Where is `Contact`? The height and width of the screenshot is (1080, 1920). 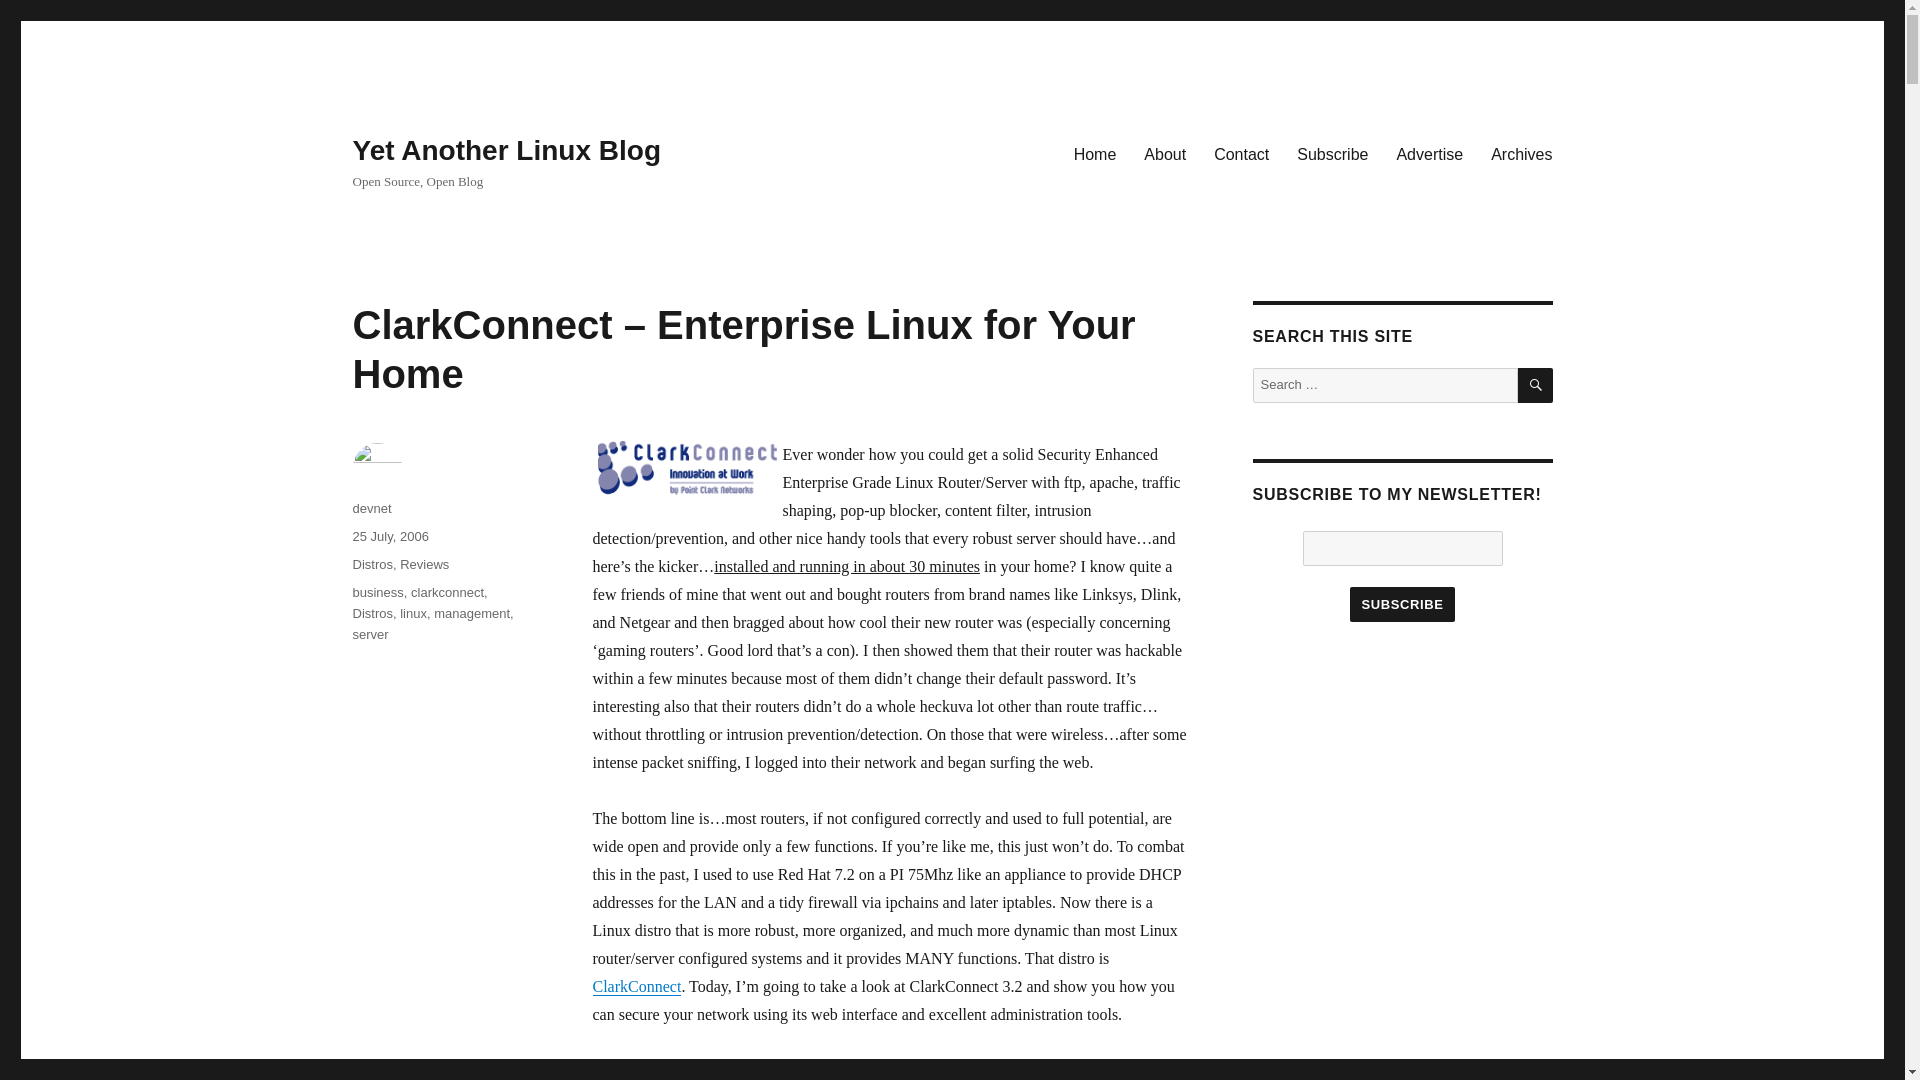
Contact is located at coordinates (1241, 153).